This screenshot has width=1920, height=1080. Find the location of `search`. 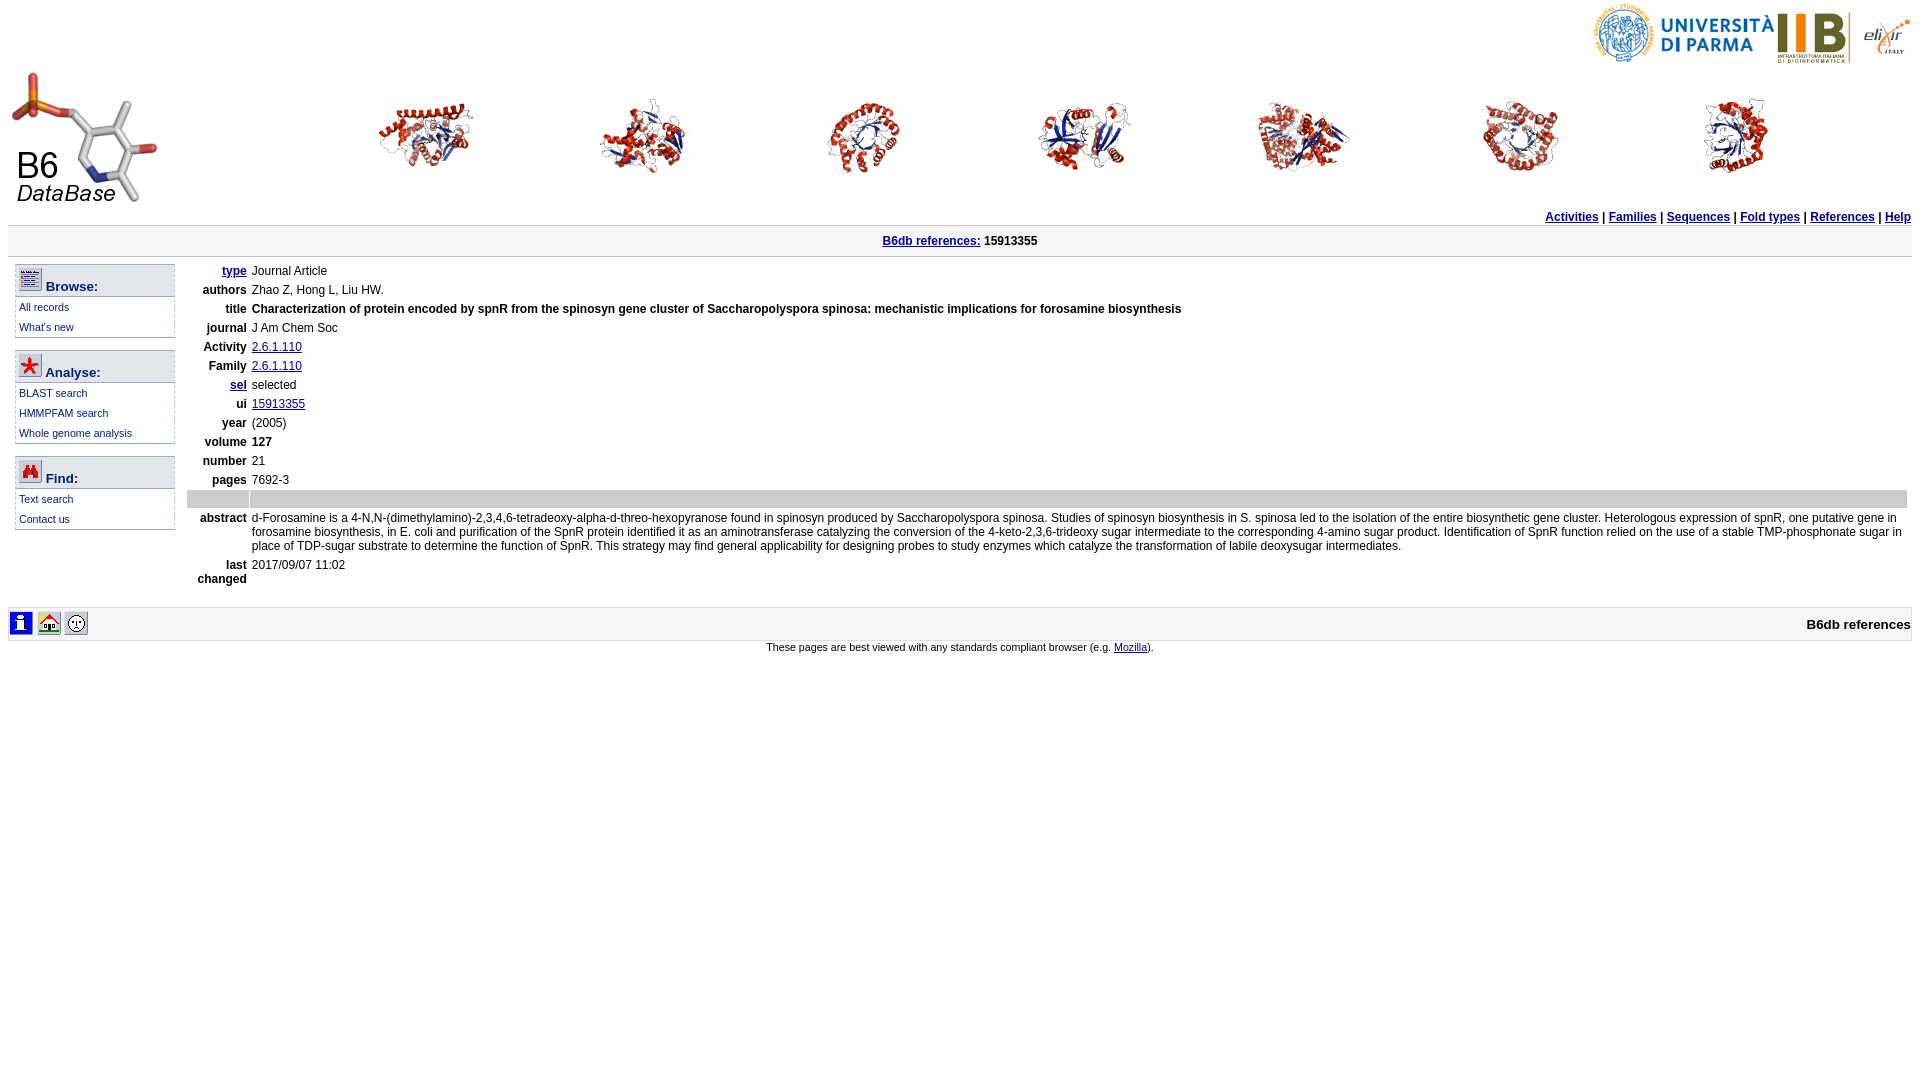

search is located at coordinates (30, 470).